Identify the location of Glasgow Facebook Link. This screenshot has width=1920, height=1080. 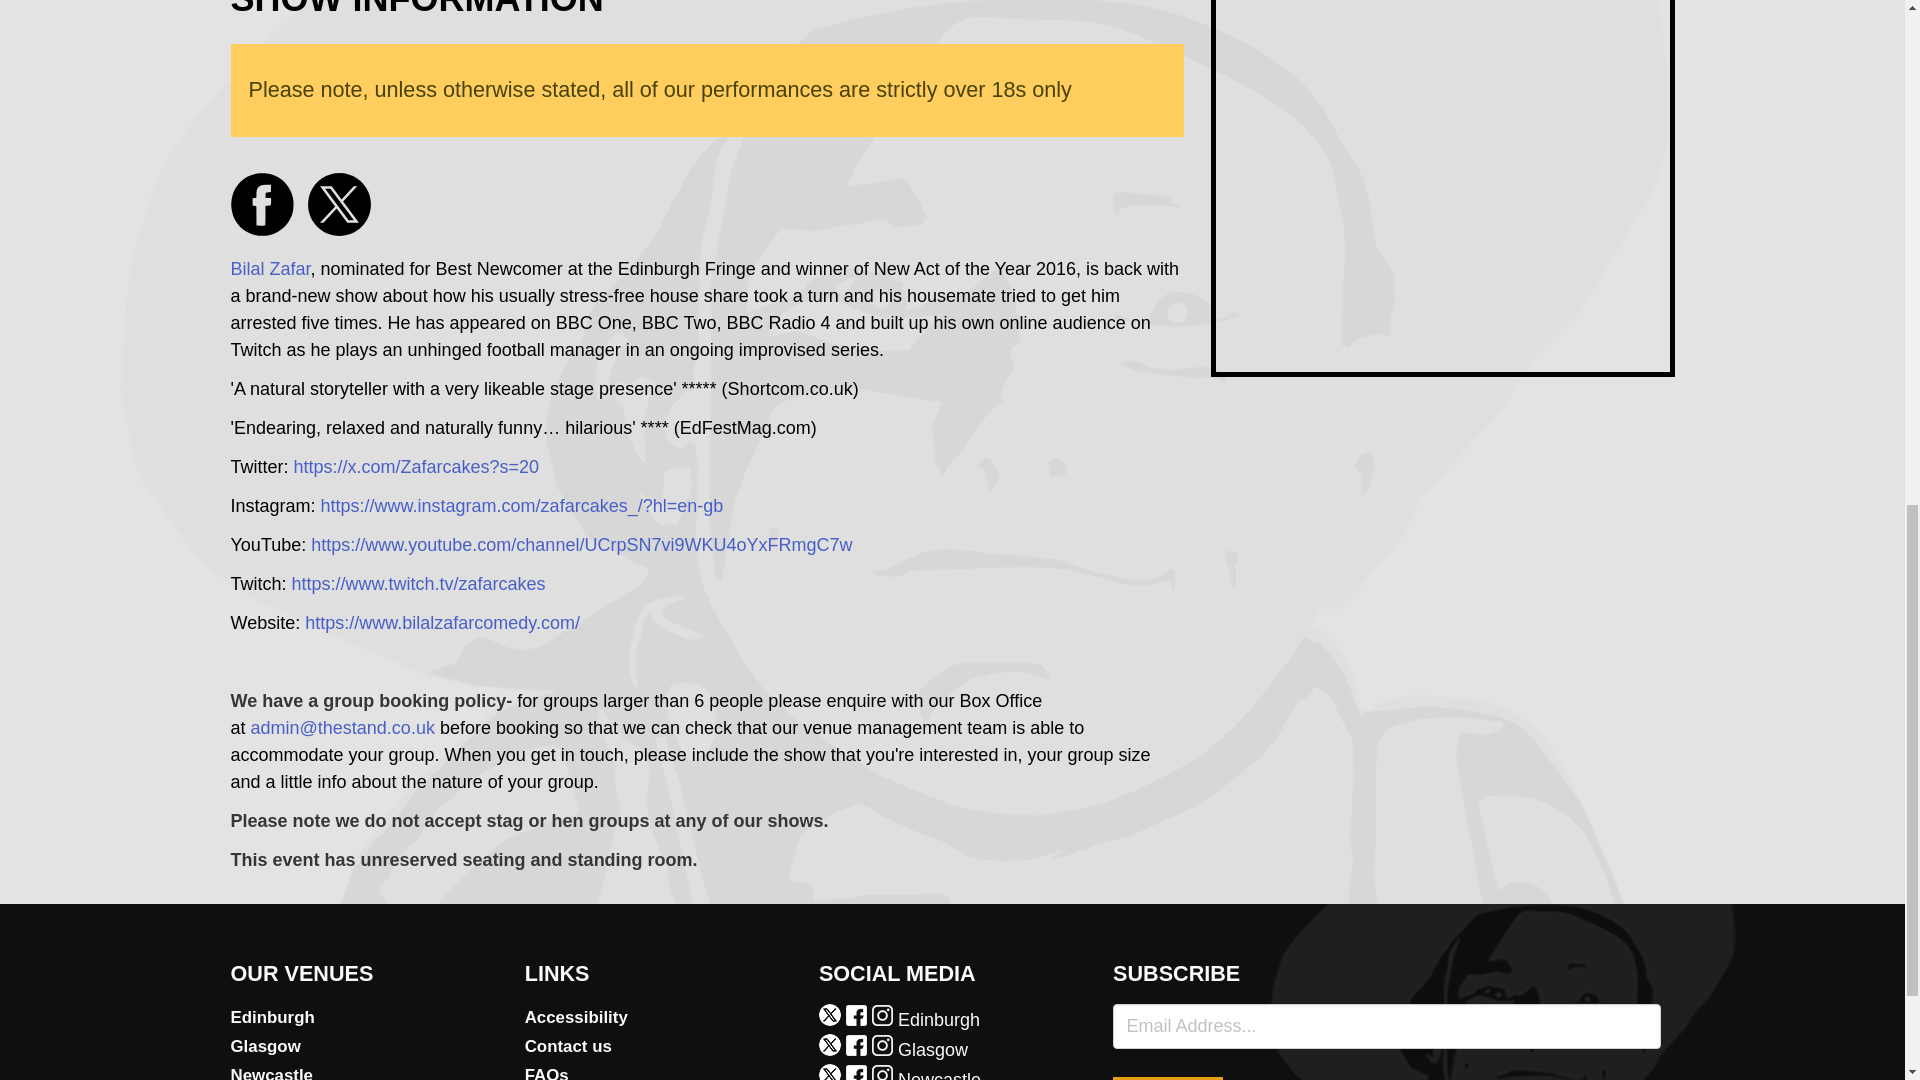
(858, 1050).